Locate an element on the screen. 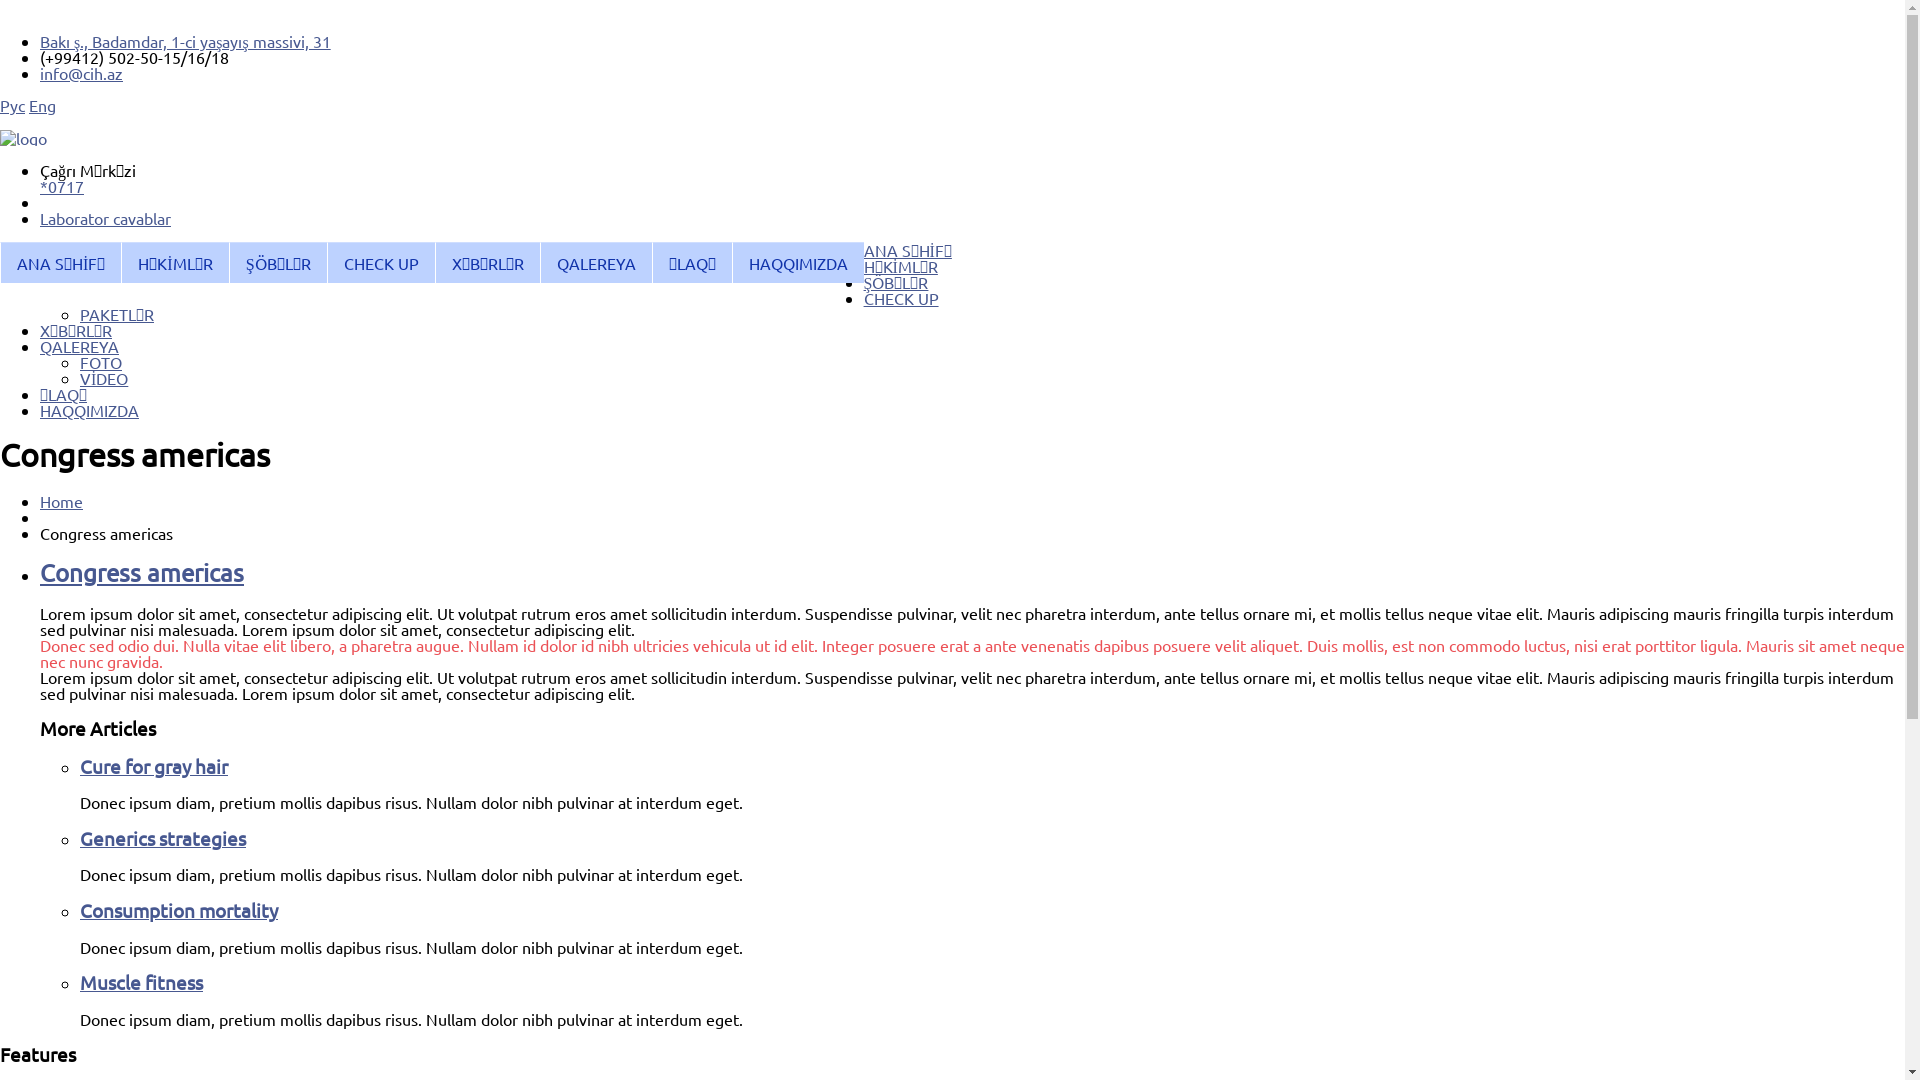  FOTO is located at coordinates (101, 362).